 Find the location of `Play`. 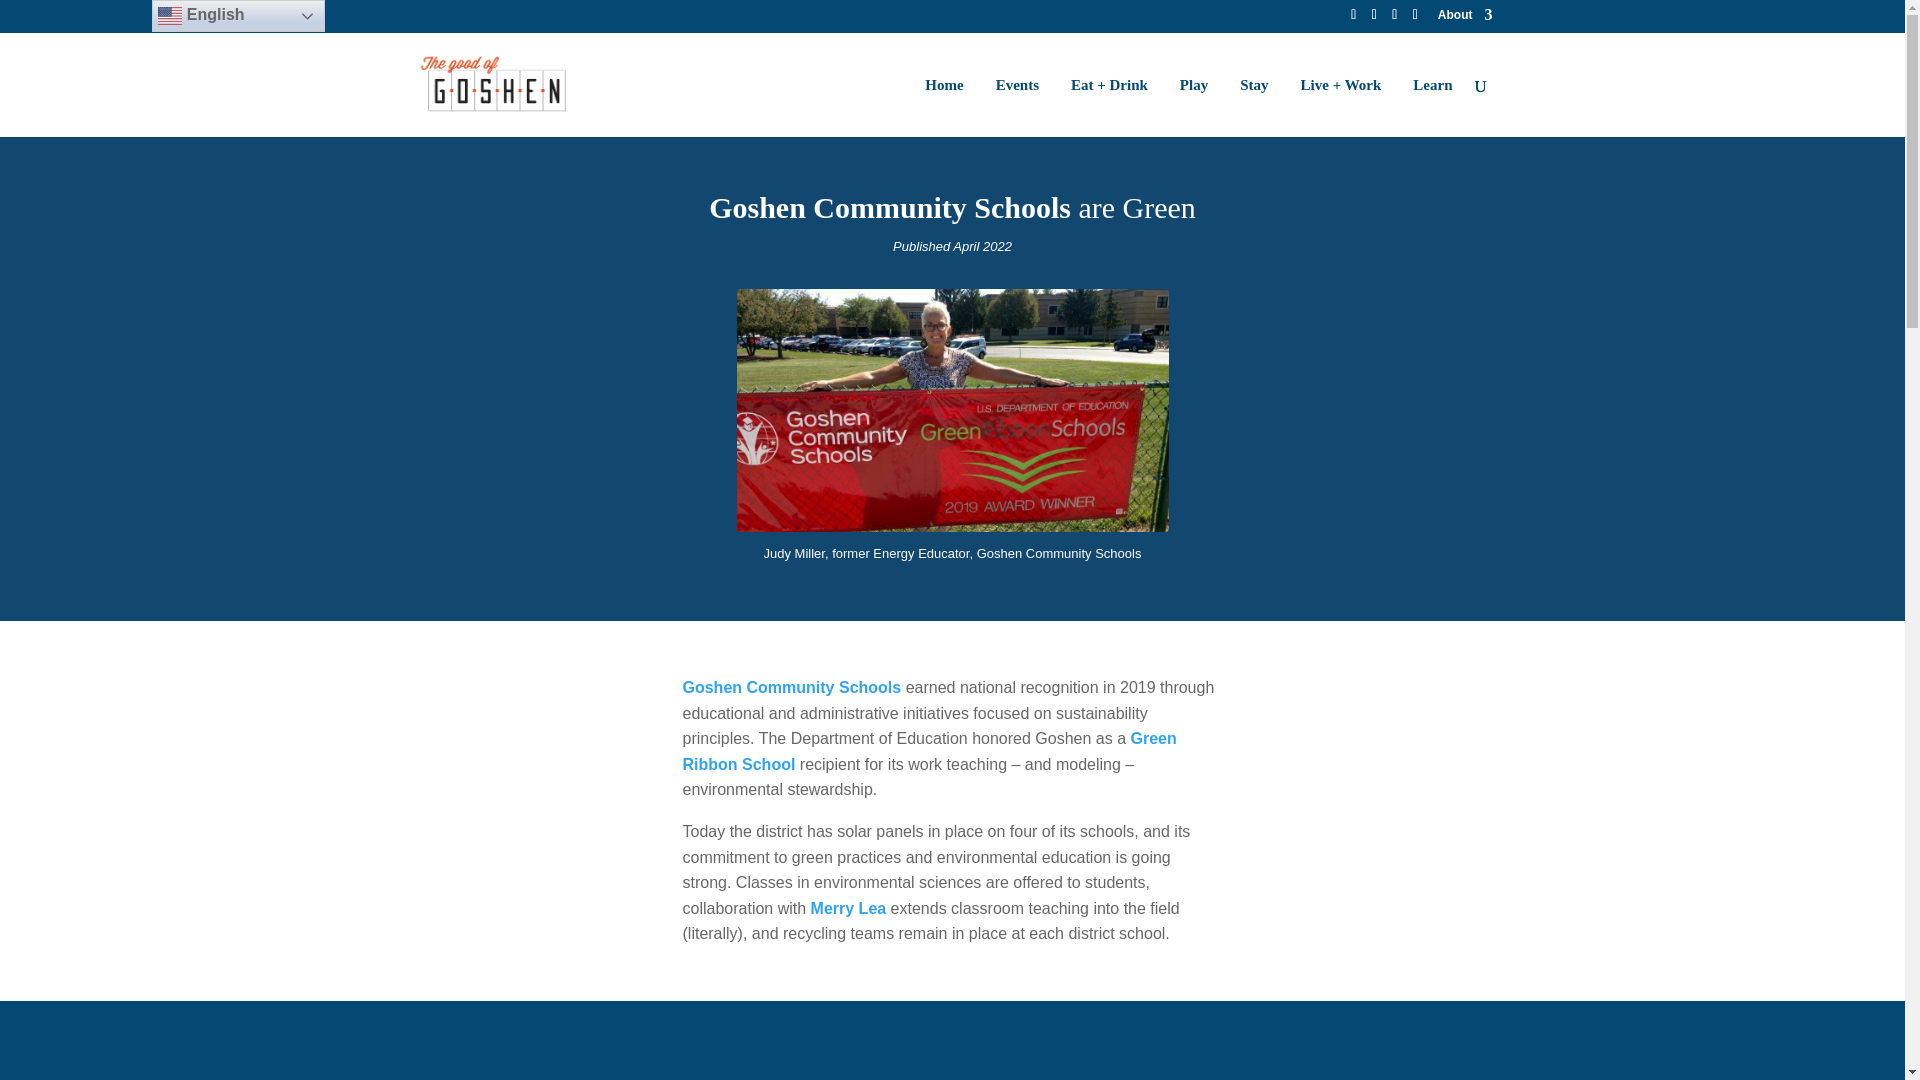

Play is located at coordinates (1194, 107).